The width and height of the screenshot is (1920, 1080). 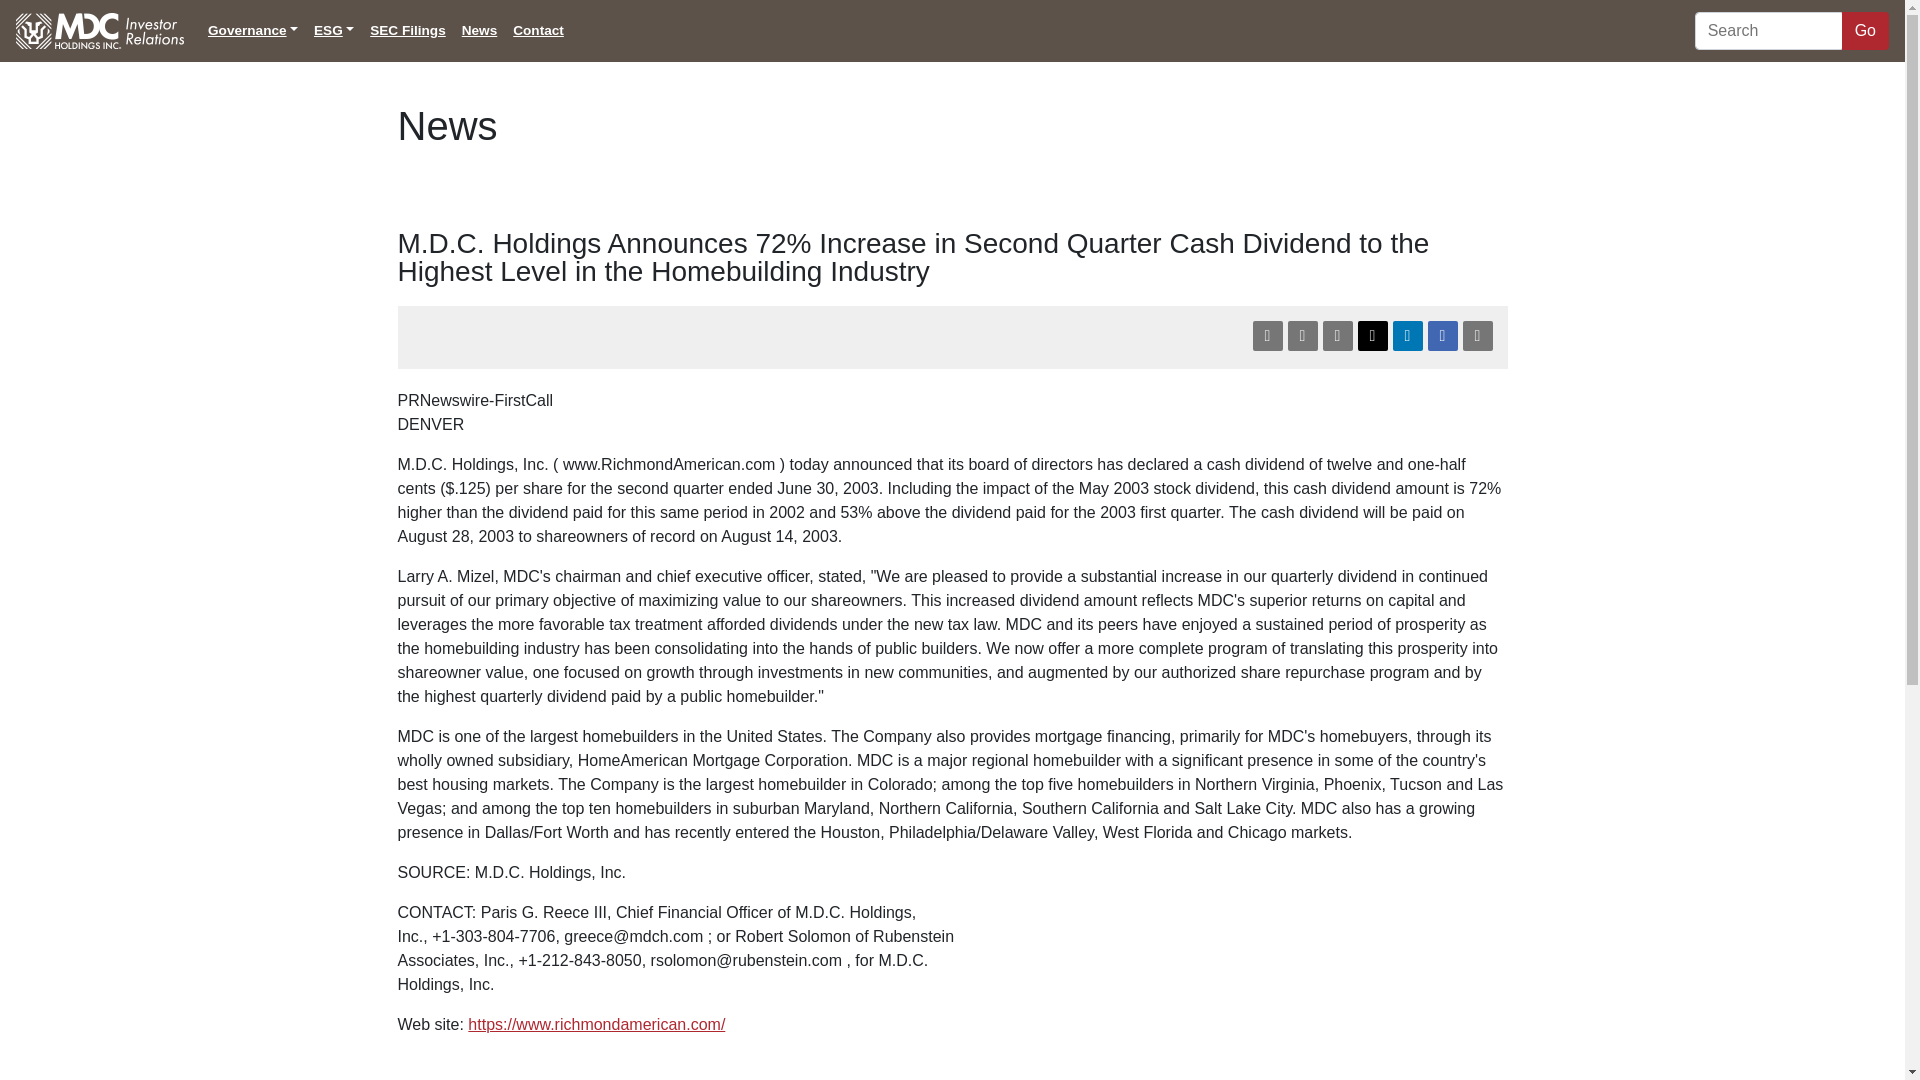 I want to click on Click here to print the content on this page. , so click(x=1476, y=336).